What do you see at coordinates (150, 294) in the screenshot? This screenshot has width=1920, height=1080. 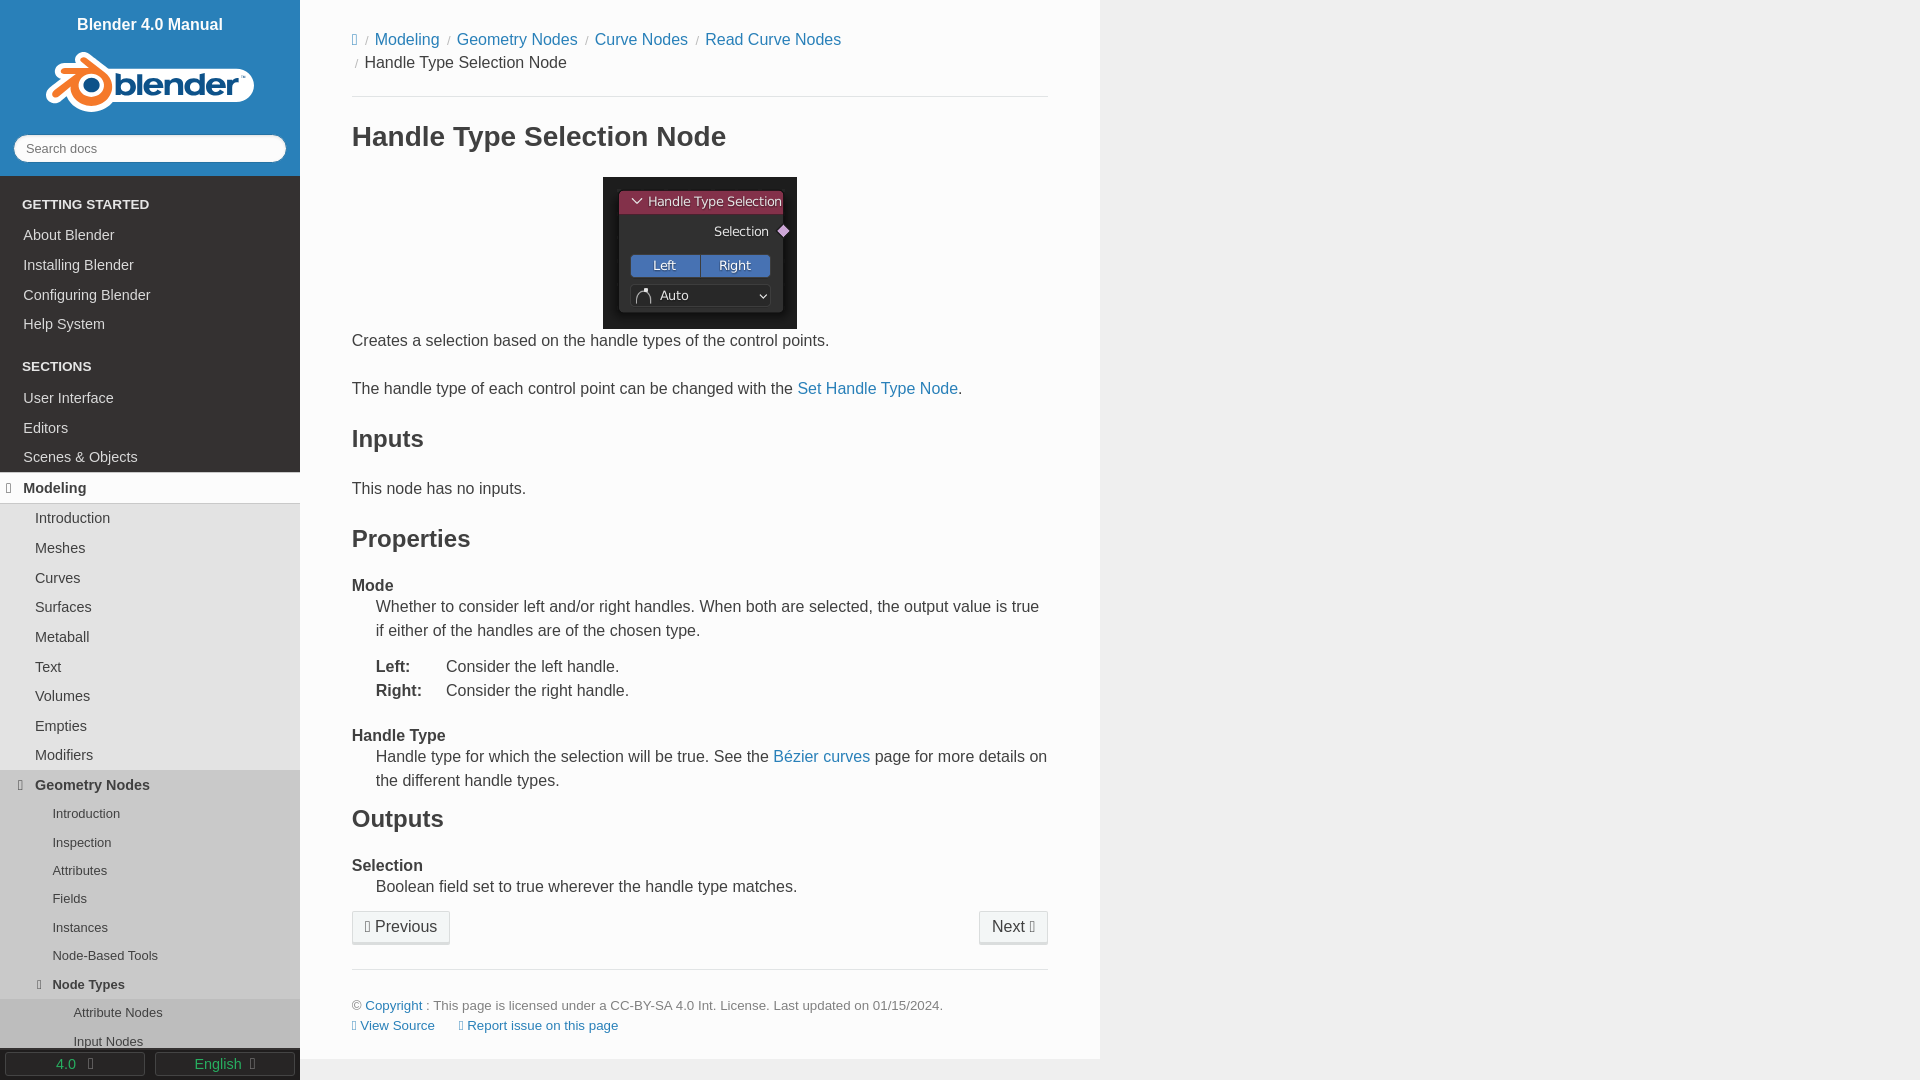 I see `Configuring Blender` at bounding box center [150, 294].